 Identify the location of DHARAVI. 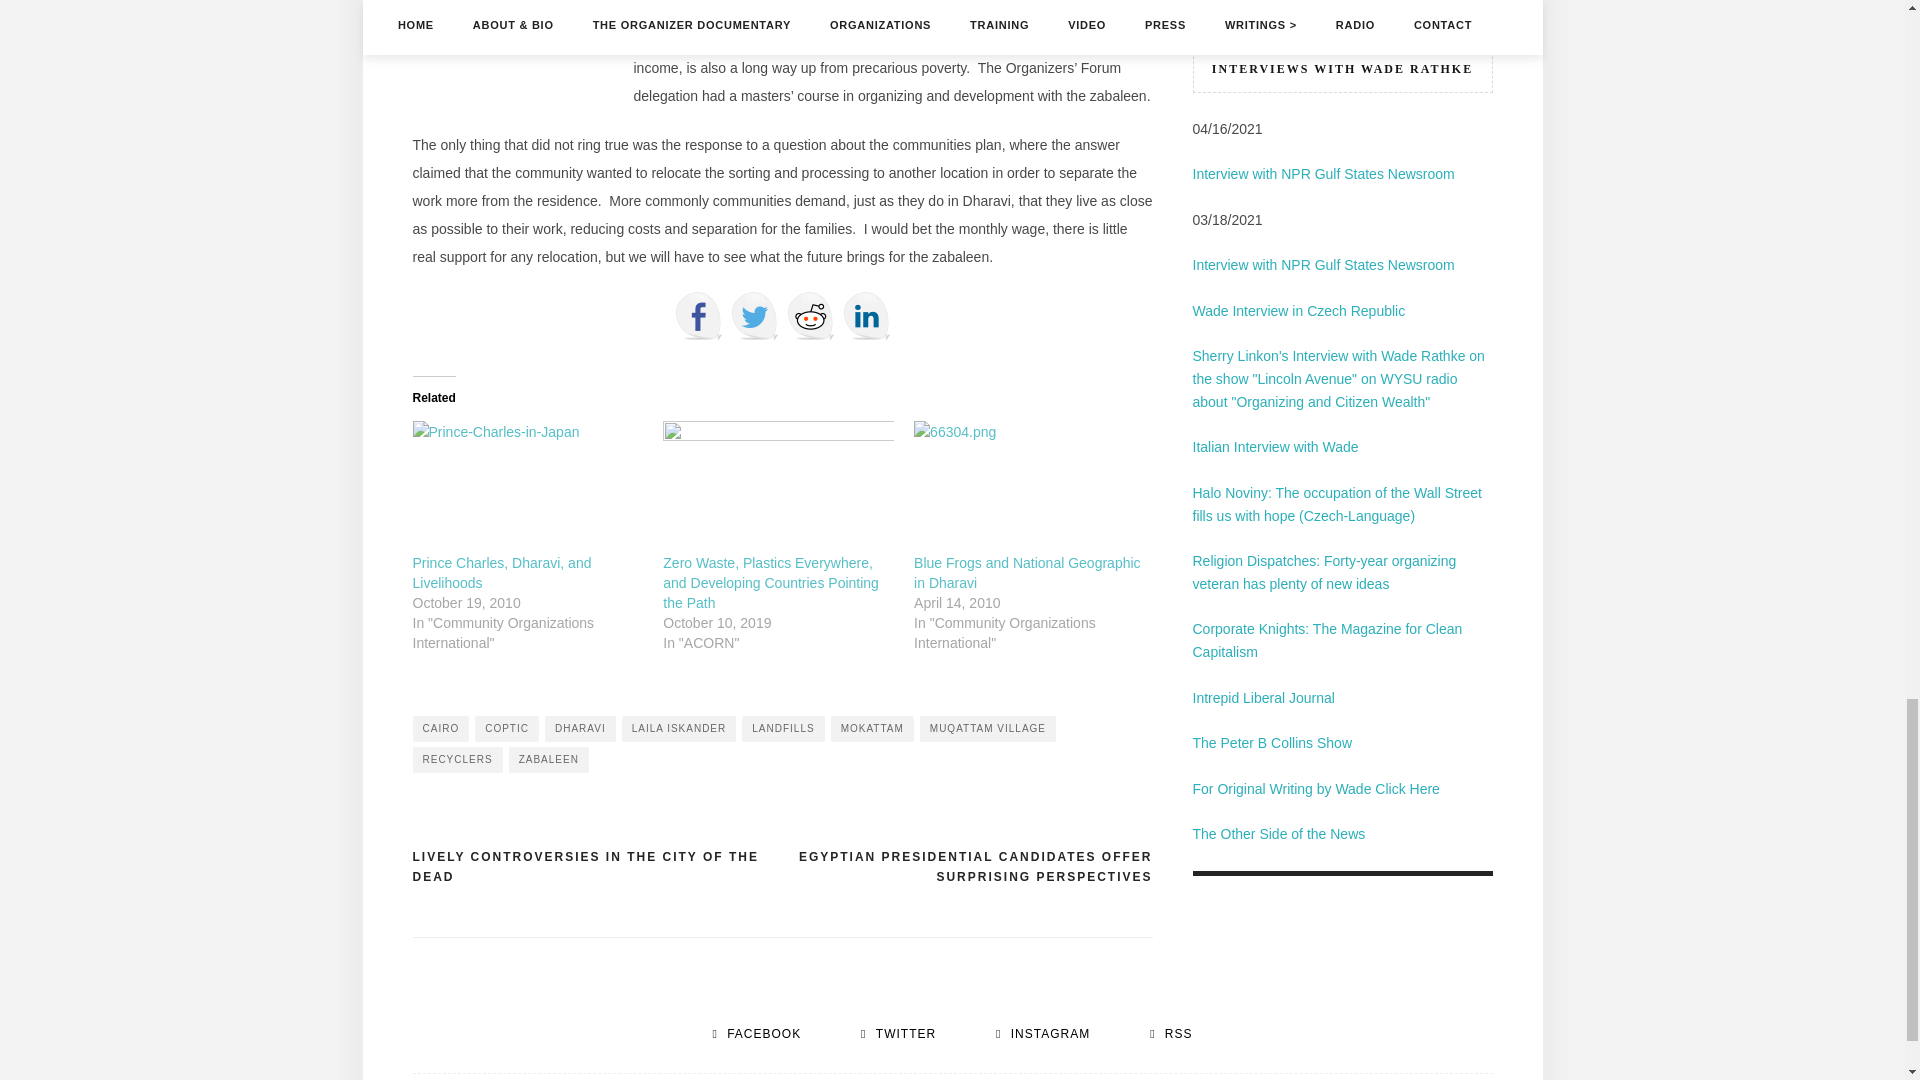
(580, 728).